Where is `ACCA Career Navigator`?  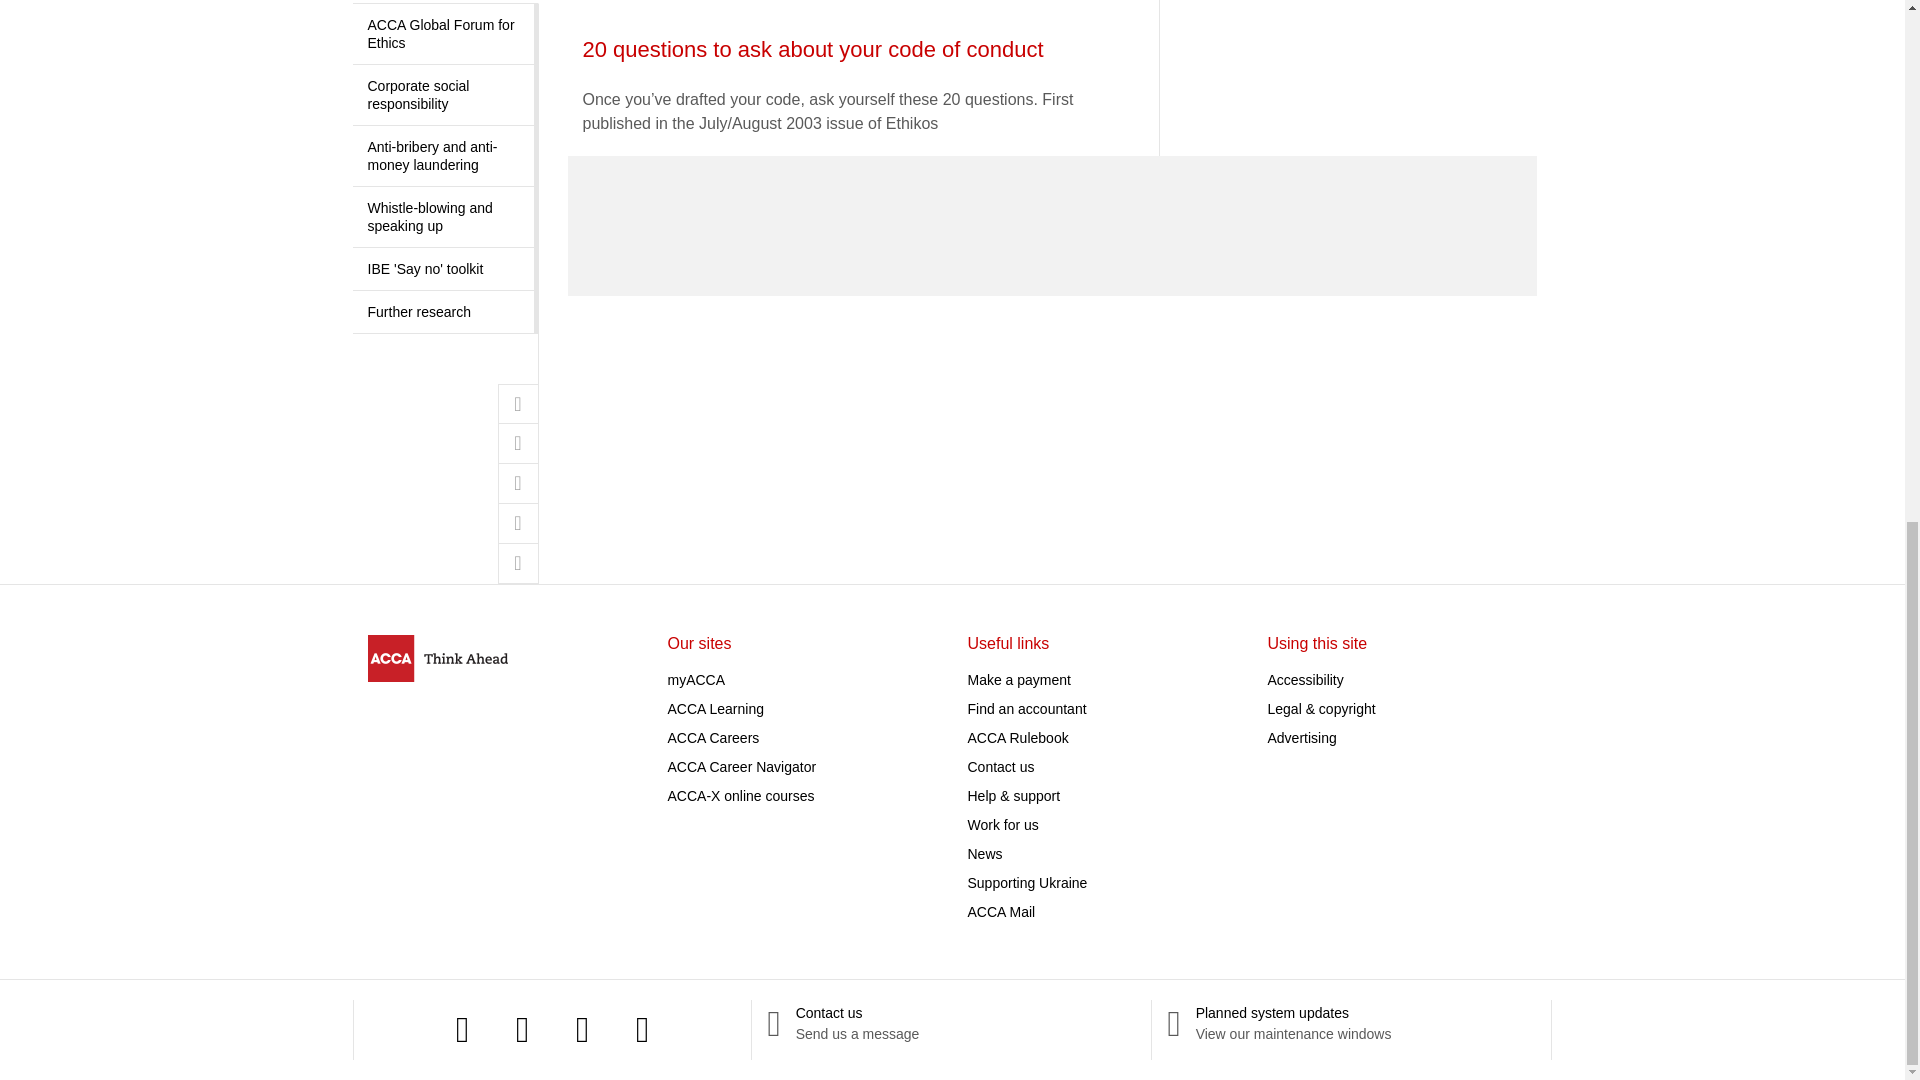 ACCA Career Navigator is located at coordinates (742, 767).